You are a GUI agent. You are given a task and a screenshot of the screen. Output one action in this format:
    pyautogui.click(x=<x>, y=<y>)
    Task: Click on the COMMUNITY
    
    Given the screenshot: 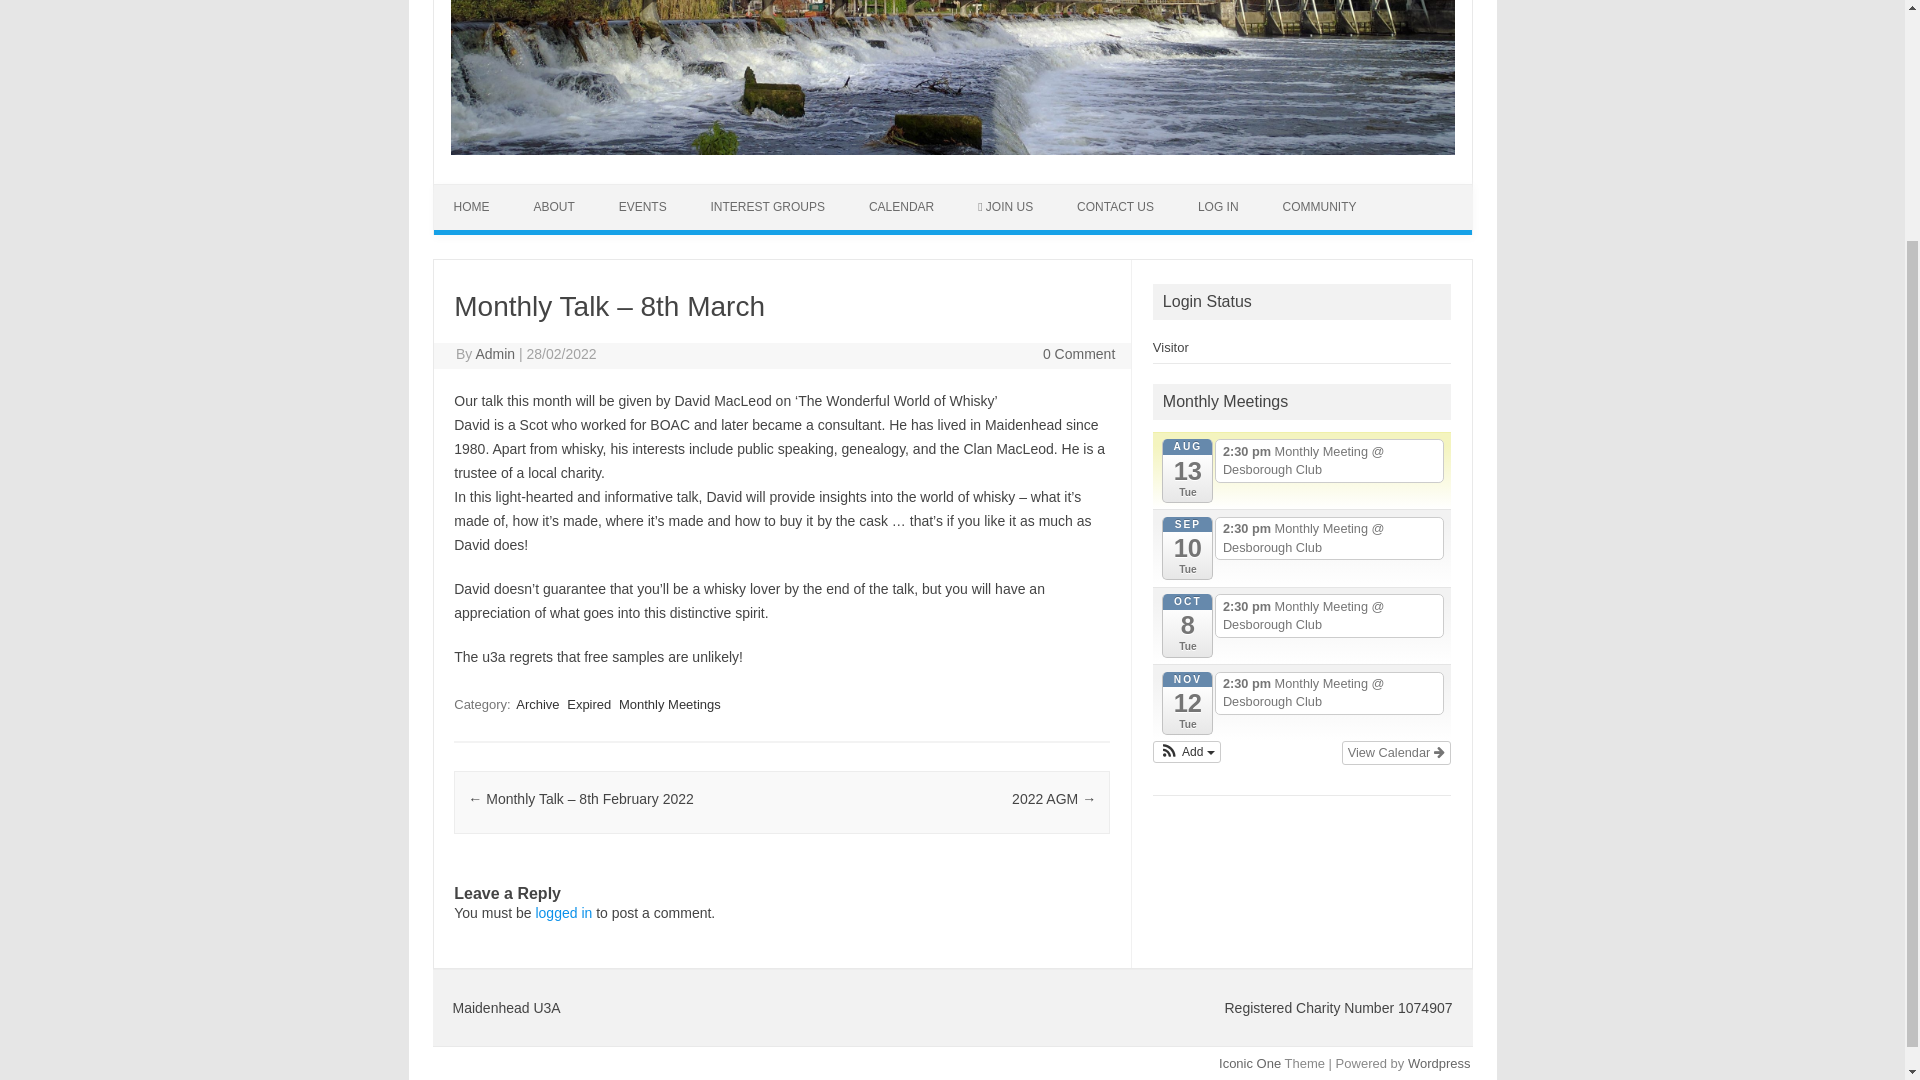 What is the action you would take?
    pyautogui.click(x=1318, y=206)
    